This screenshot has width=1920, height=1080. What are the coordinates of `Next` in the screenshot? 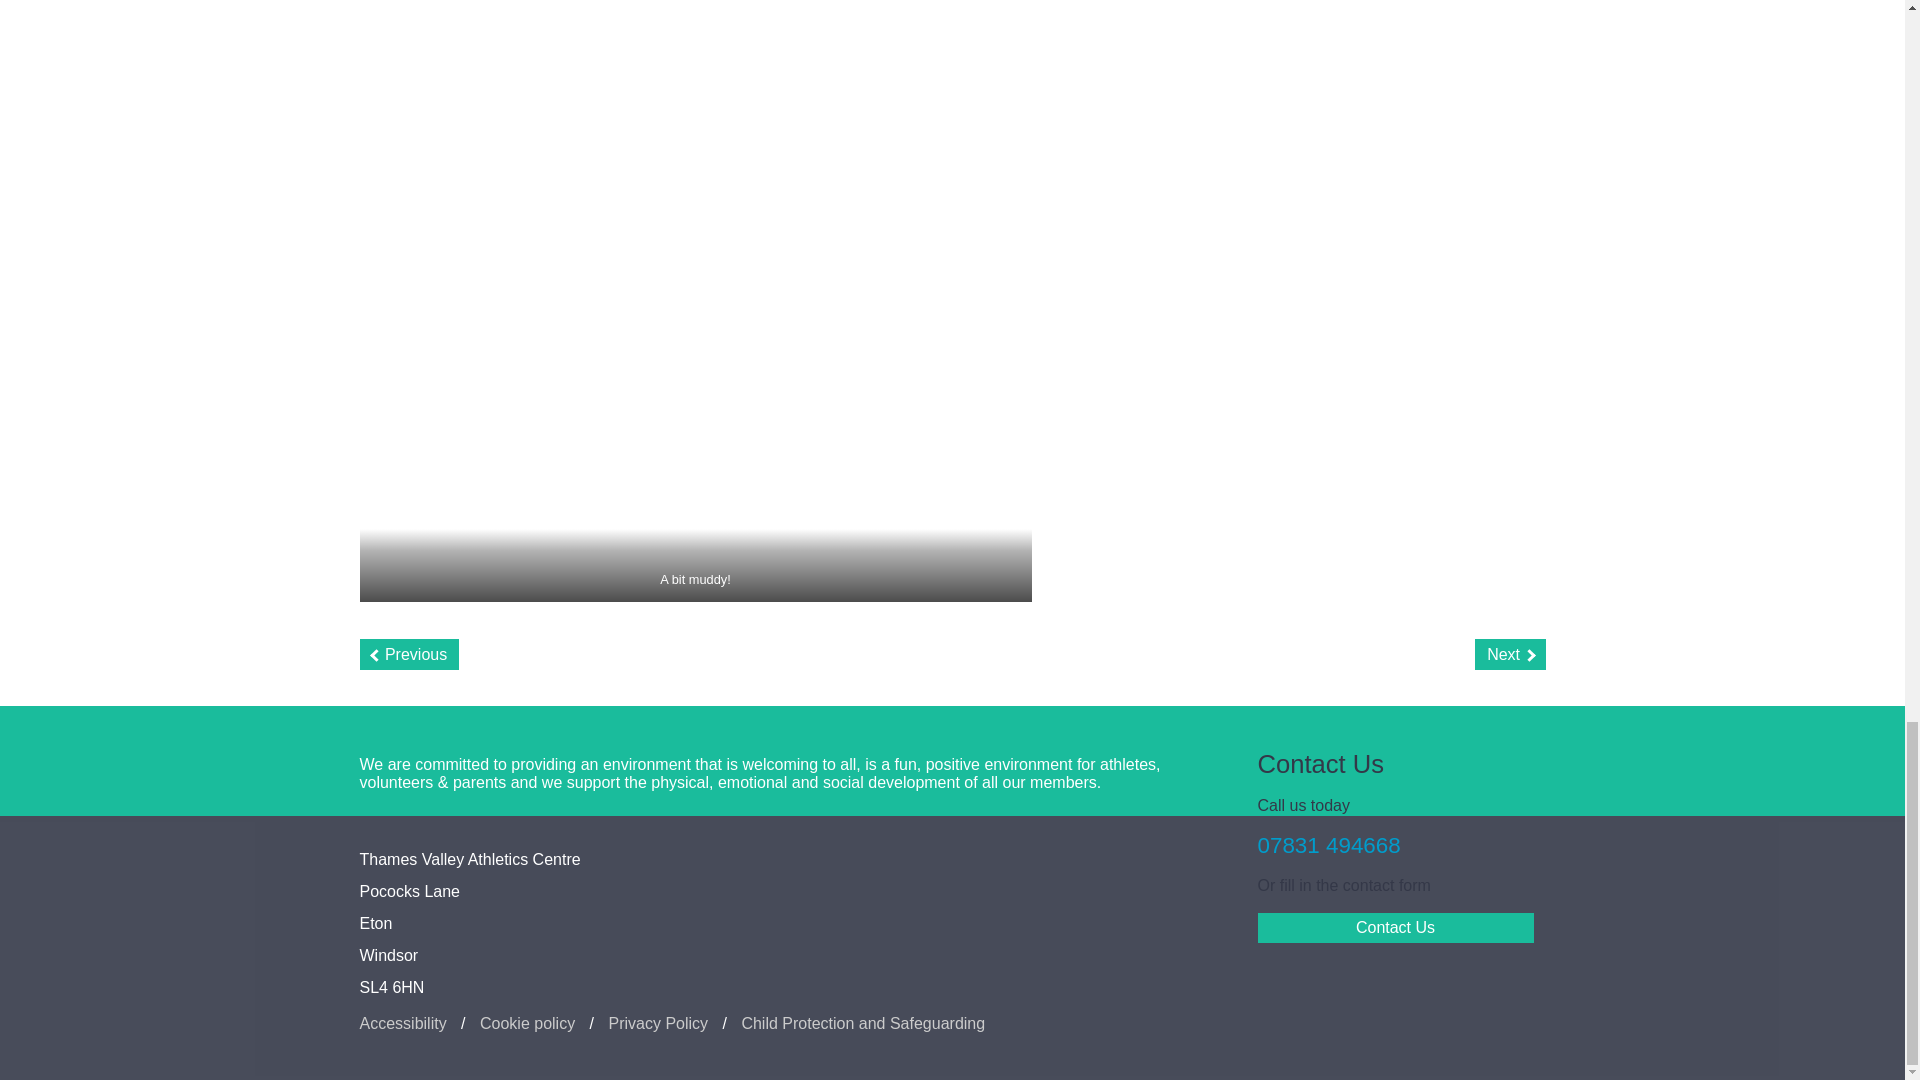 It's located at (1510, 654).